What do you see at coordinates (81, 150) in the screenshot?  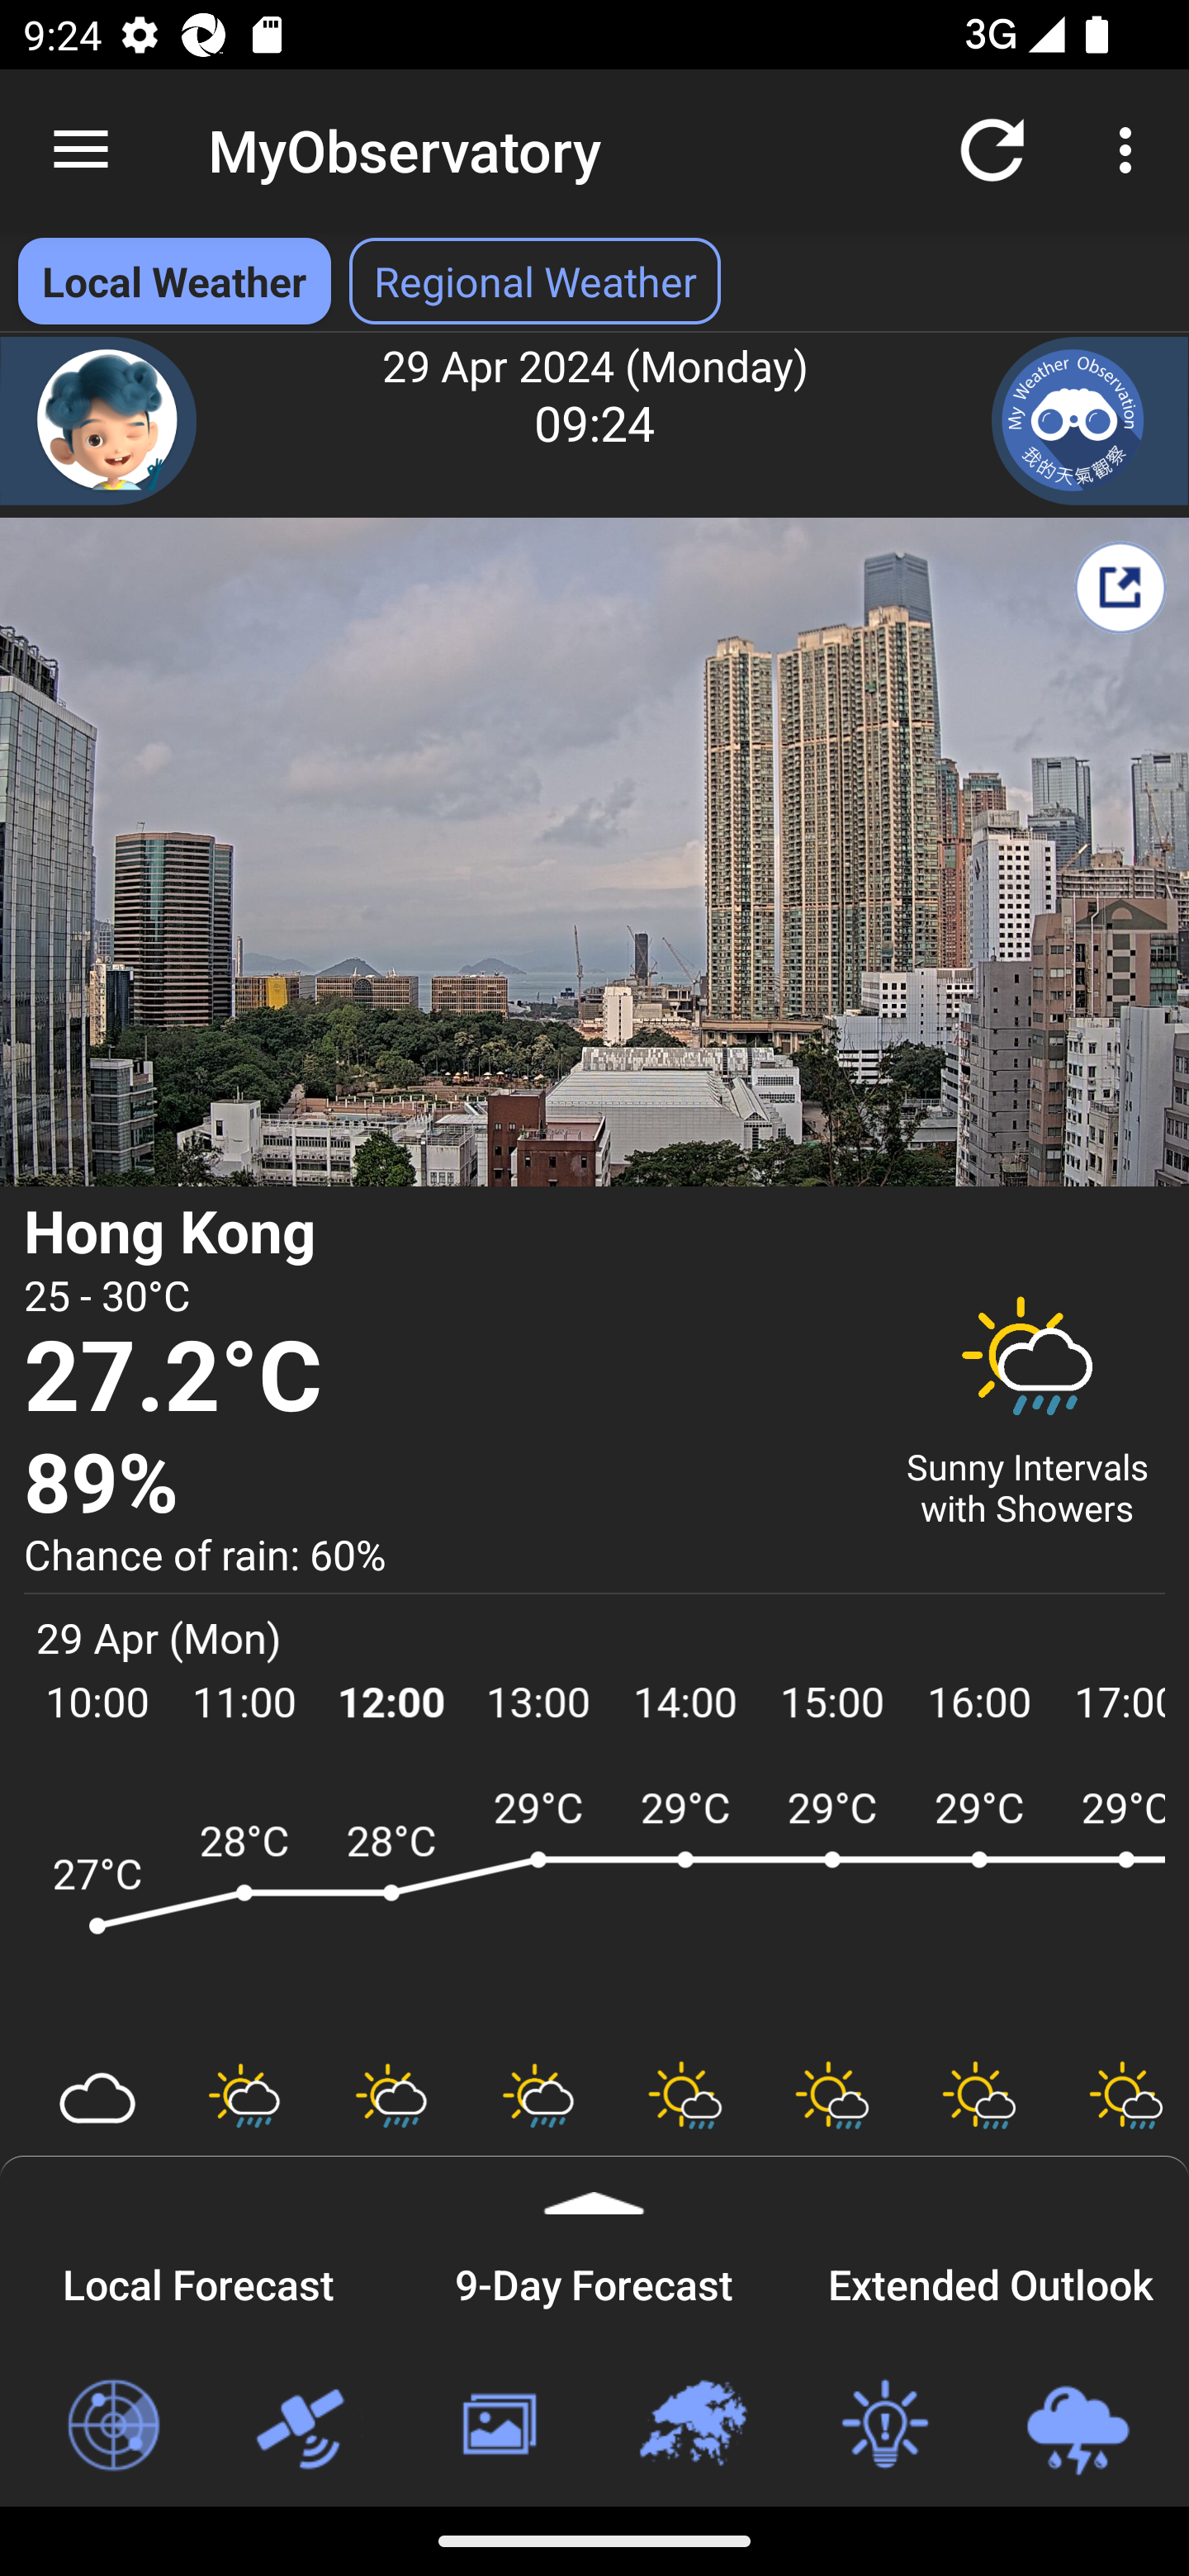 I see `Navigate up` at bounding box center [81, 150].